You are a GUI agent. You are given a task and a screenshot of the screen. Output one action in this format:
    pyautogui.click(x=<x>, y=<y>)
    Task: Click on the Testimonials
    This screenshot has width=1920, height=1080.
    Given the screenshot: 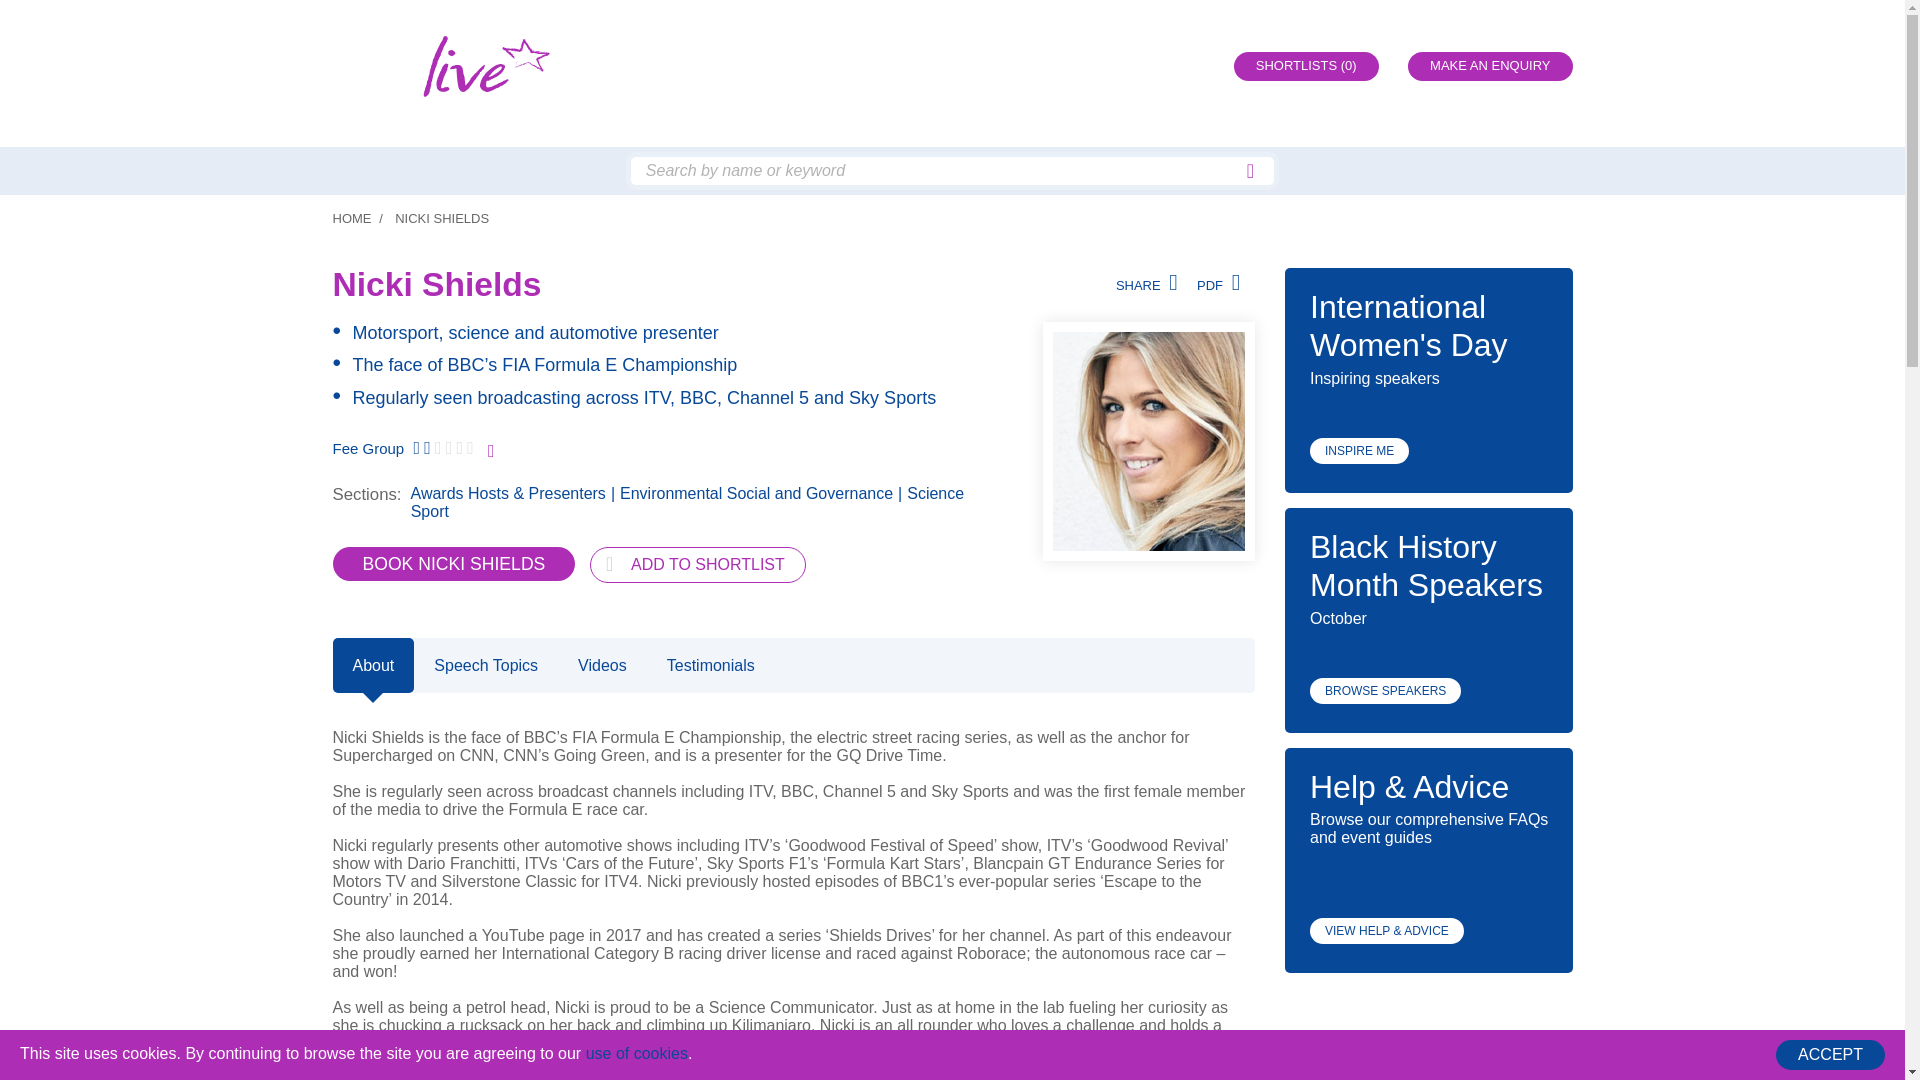 What is the action you would take?
    pyautogui.click(x=711, y=666)
    